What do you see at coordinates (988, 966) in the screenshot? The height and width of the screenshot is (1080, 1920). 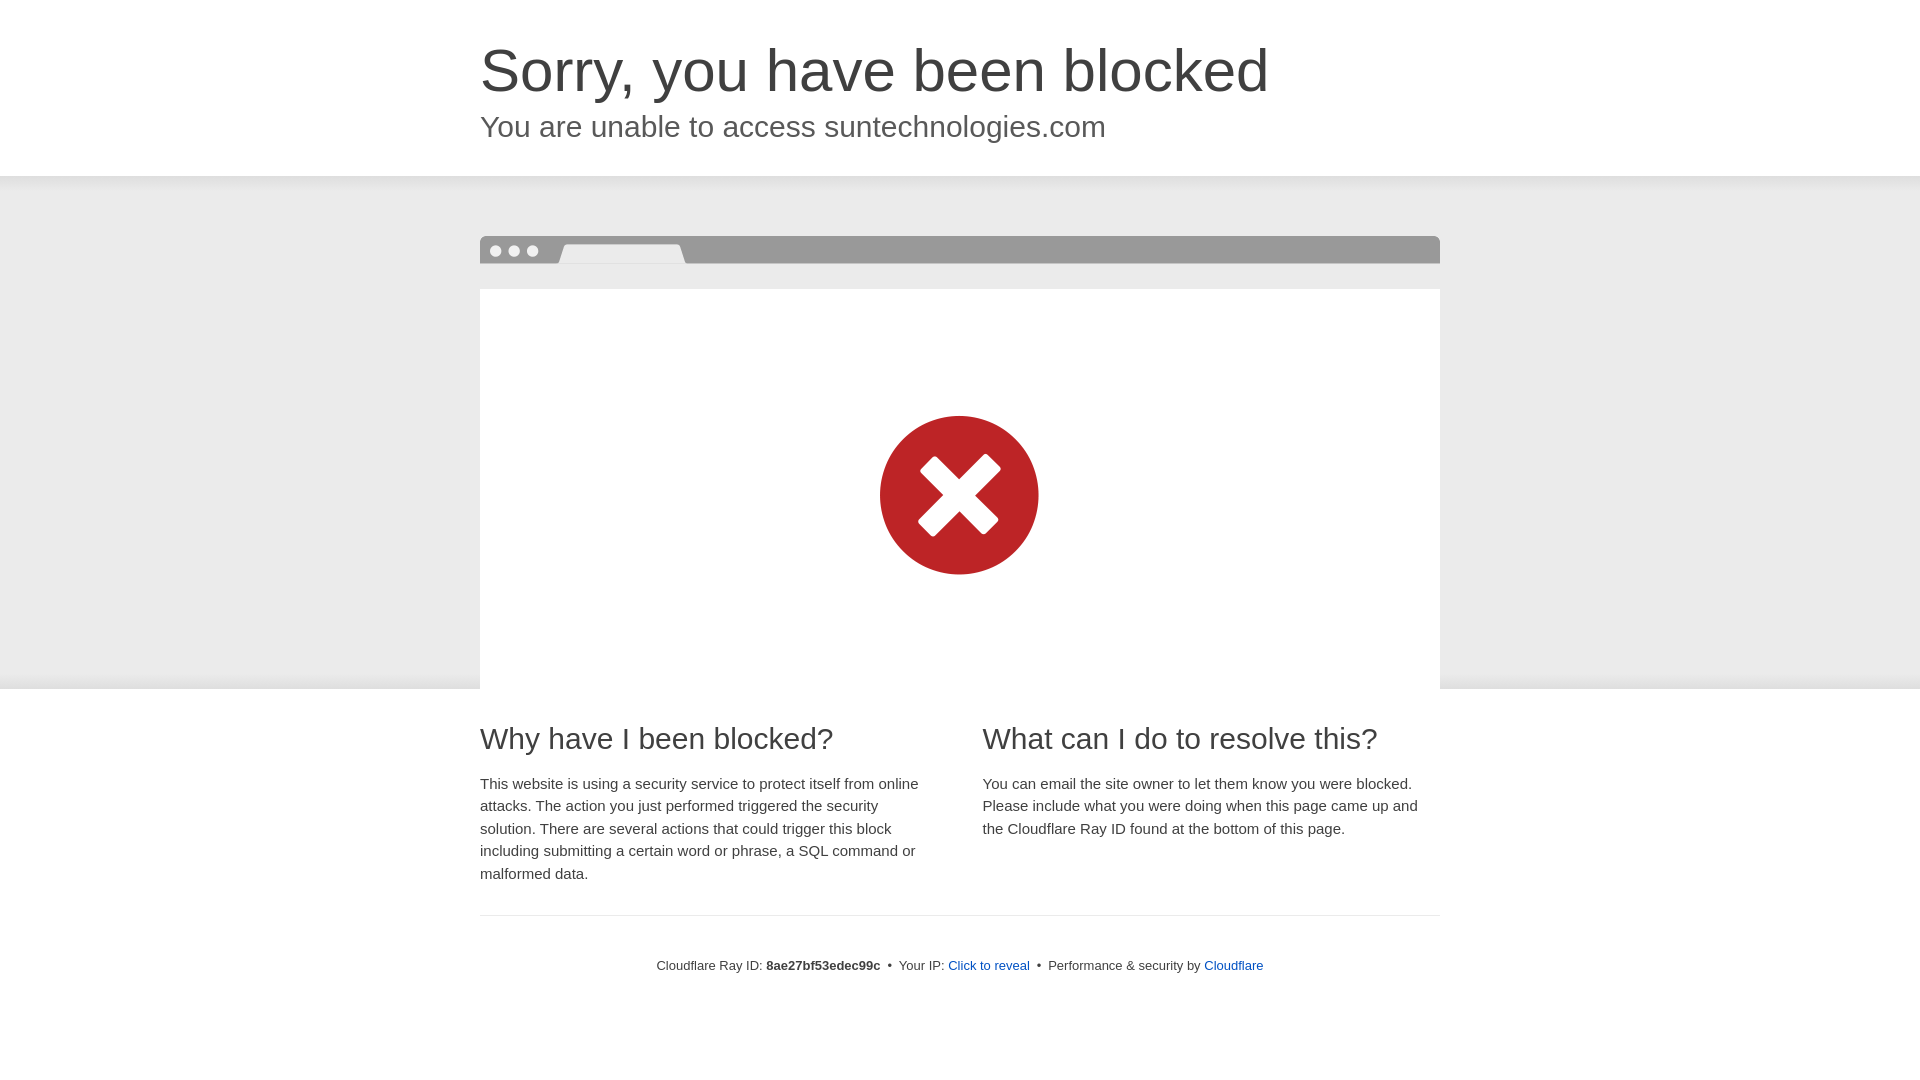 I see `Click to reveal` at bounding box center [988, 966].